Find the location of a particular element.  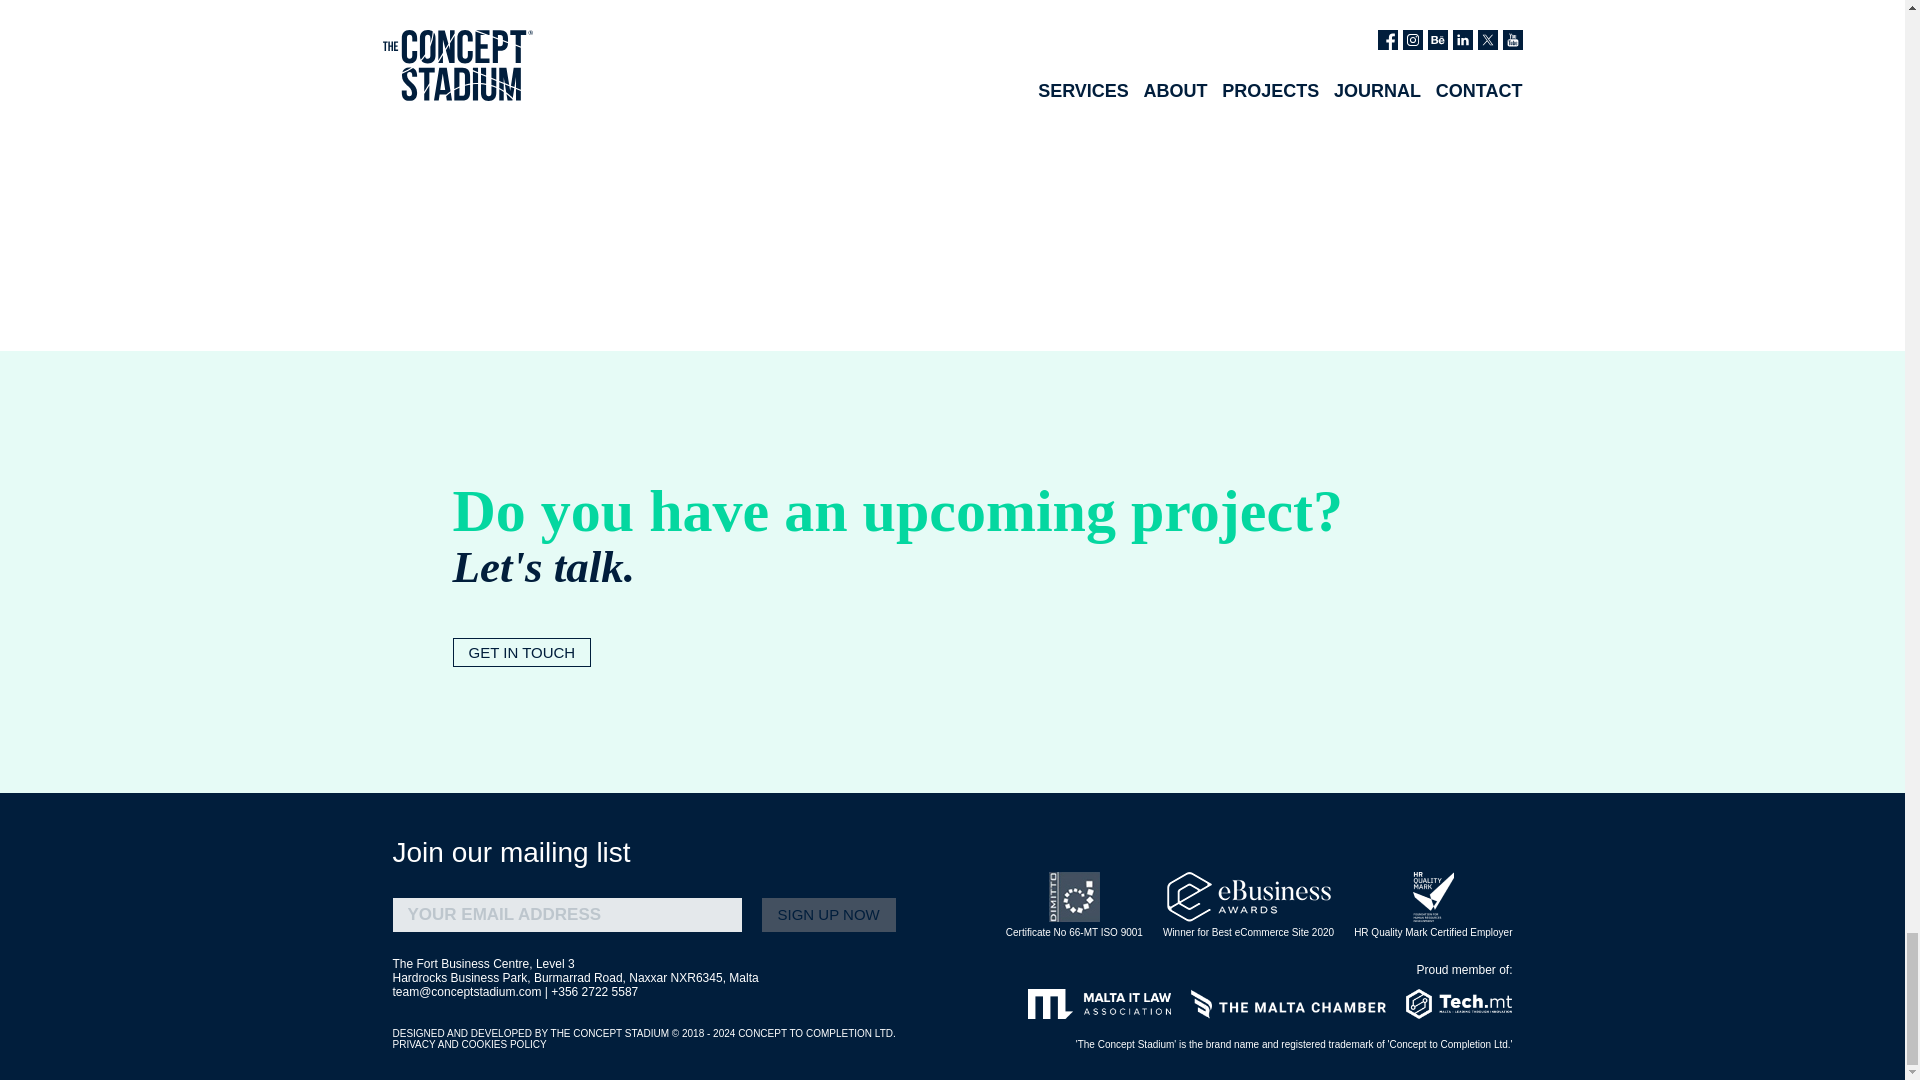

GET IN TOUCH is located at coordinates (521, 652).